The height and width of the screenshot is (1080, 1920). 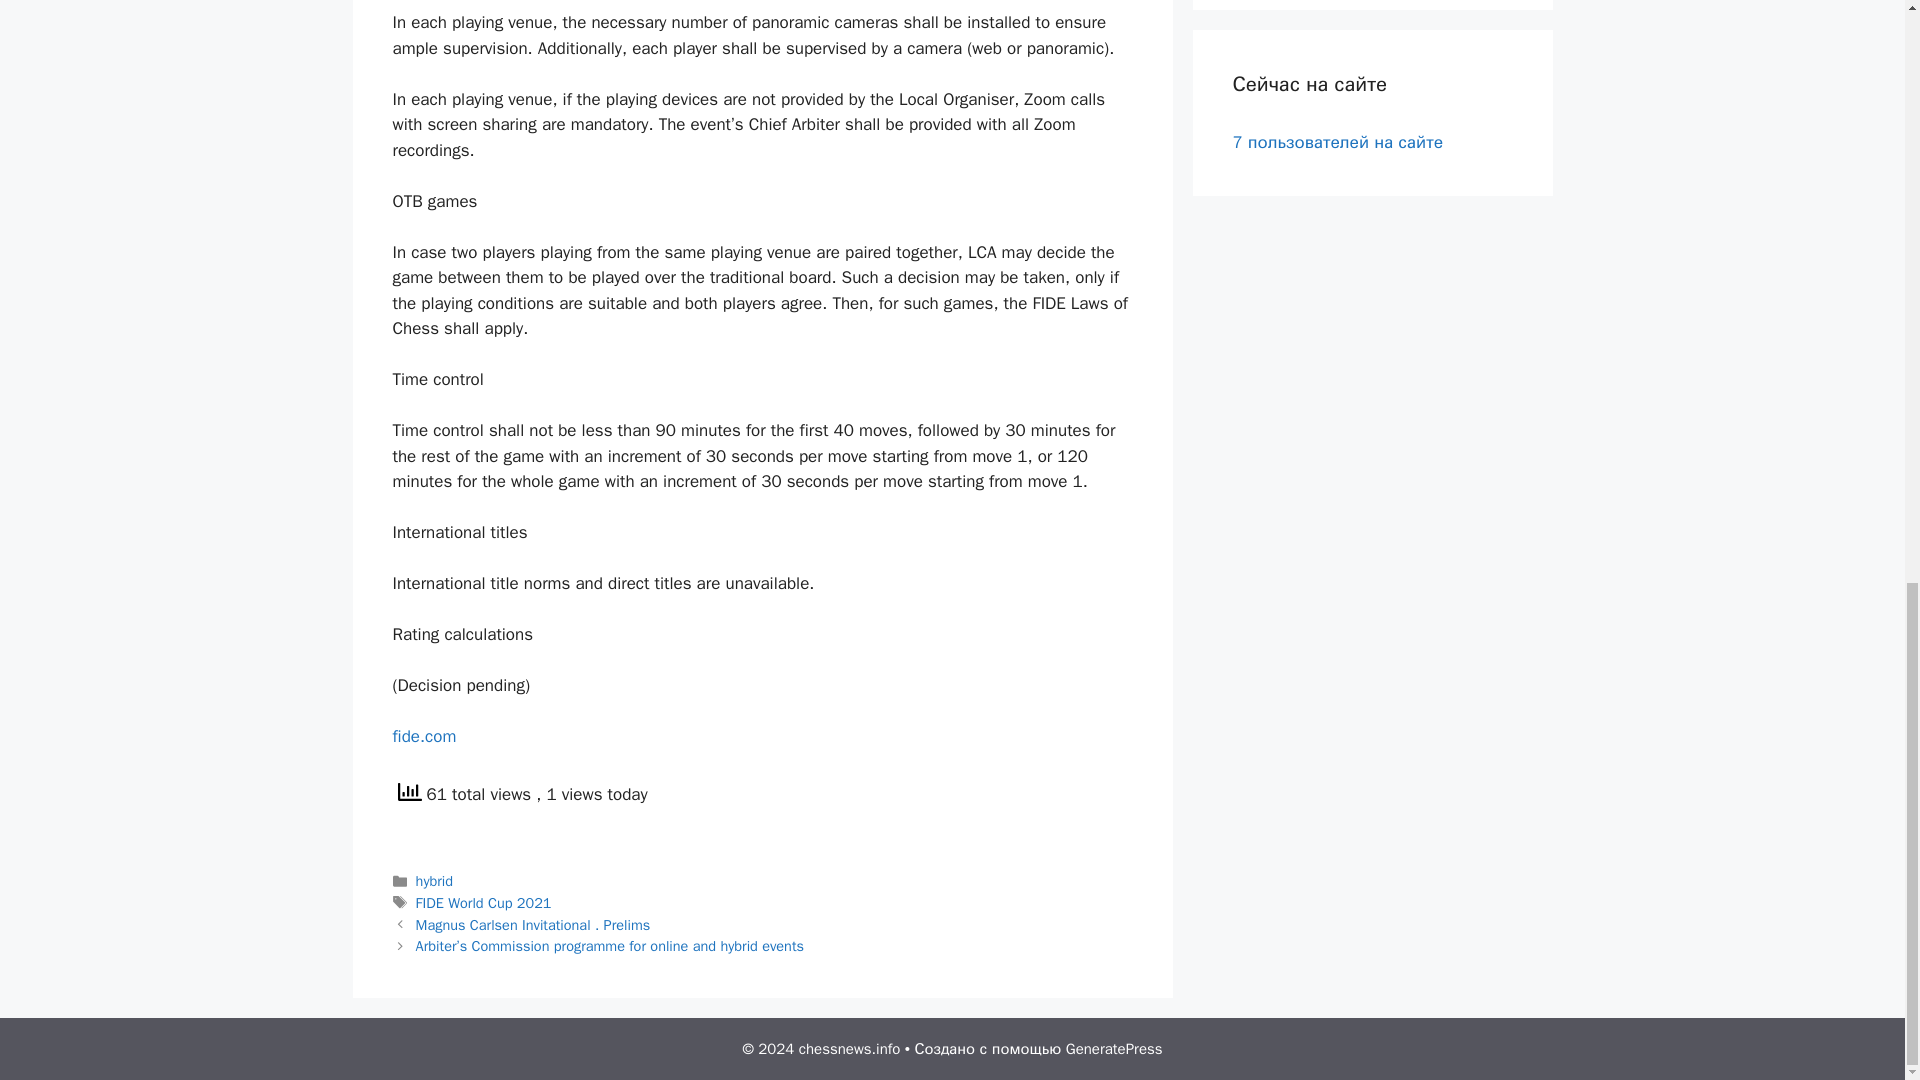 I want to click on FIDE World Cup 2021, so click(x=484, y=902).